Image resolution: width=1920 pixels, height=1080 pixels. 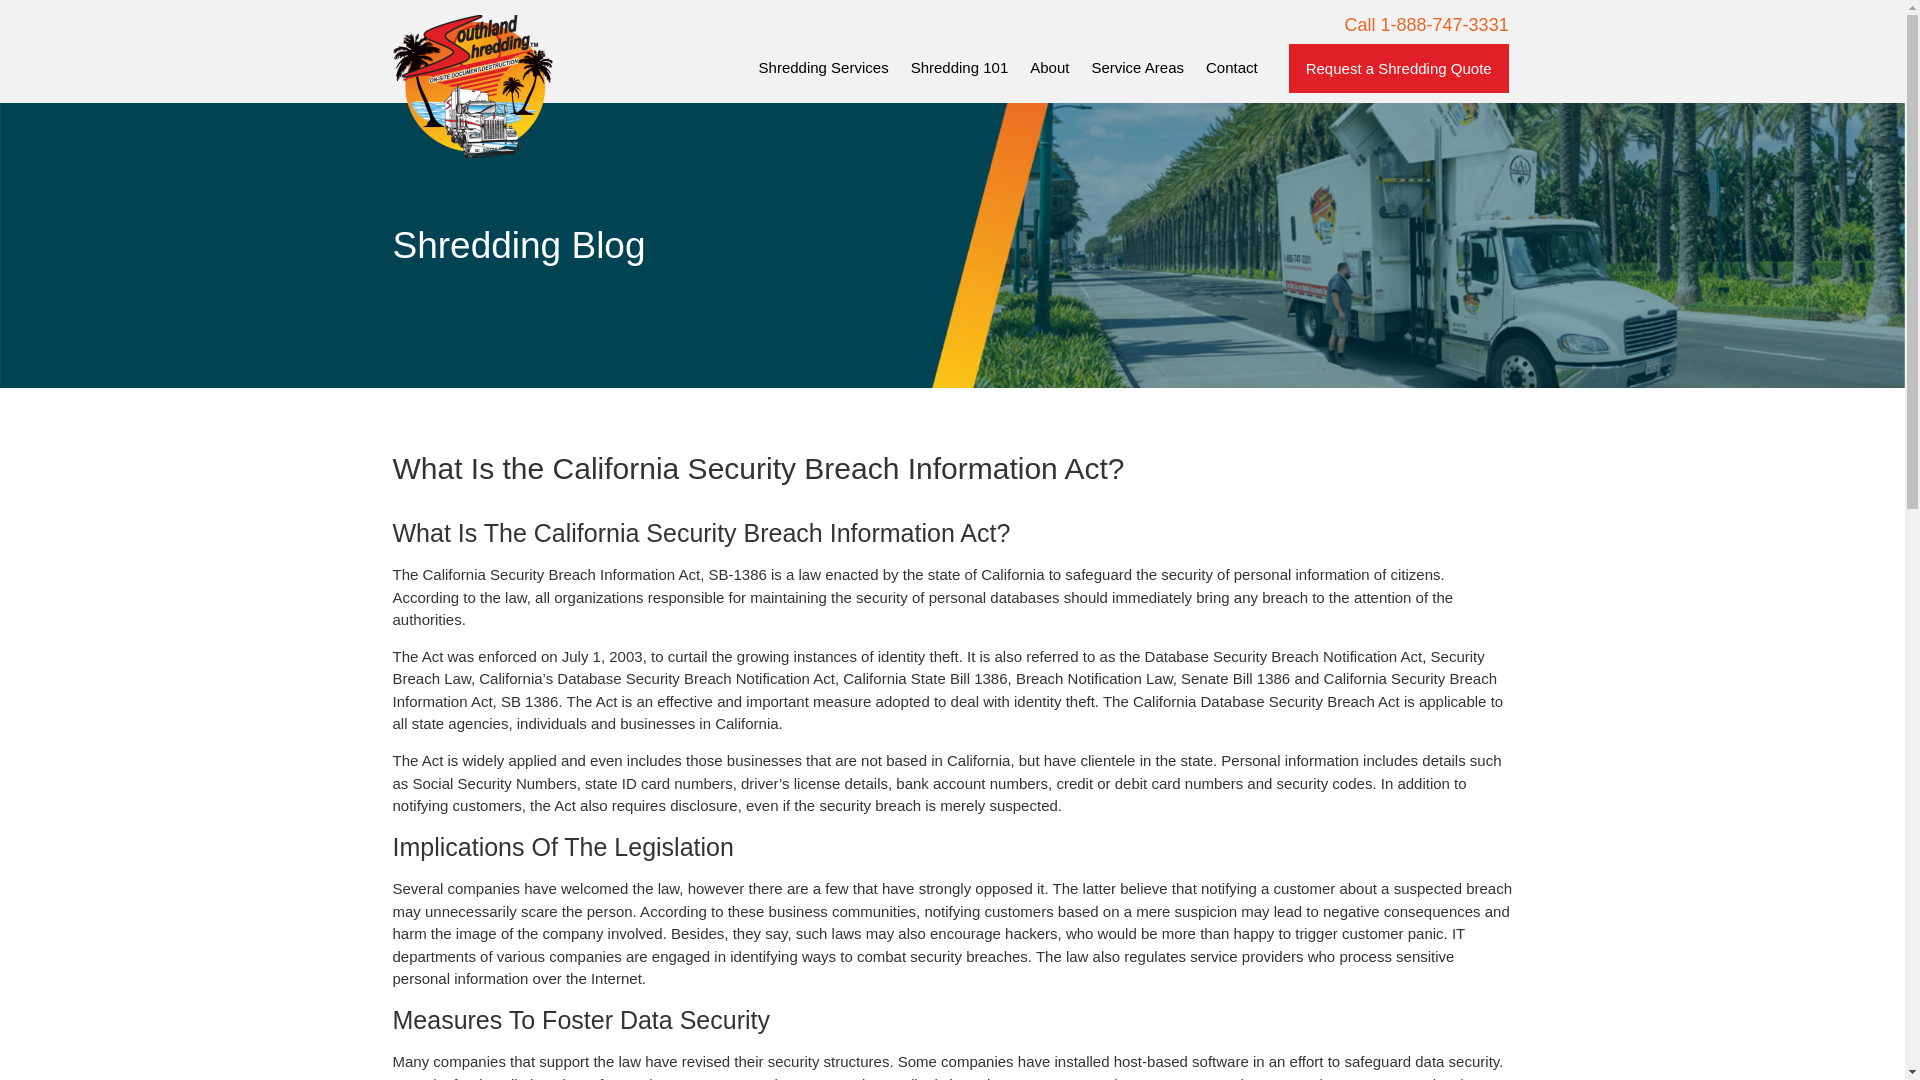 What do you see at coordinates (1427, 24) in the screenshot?
I see `Call 1-888-747-3331` at bounding box center [1427, 24].